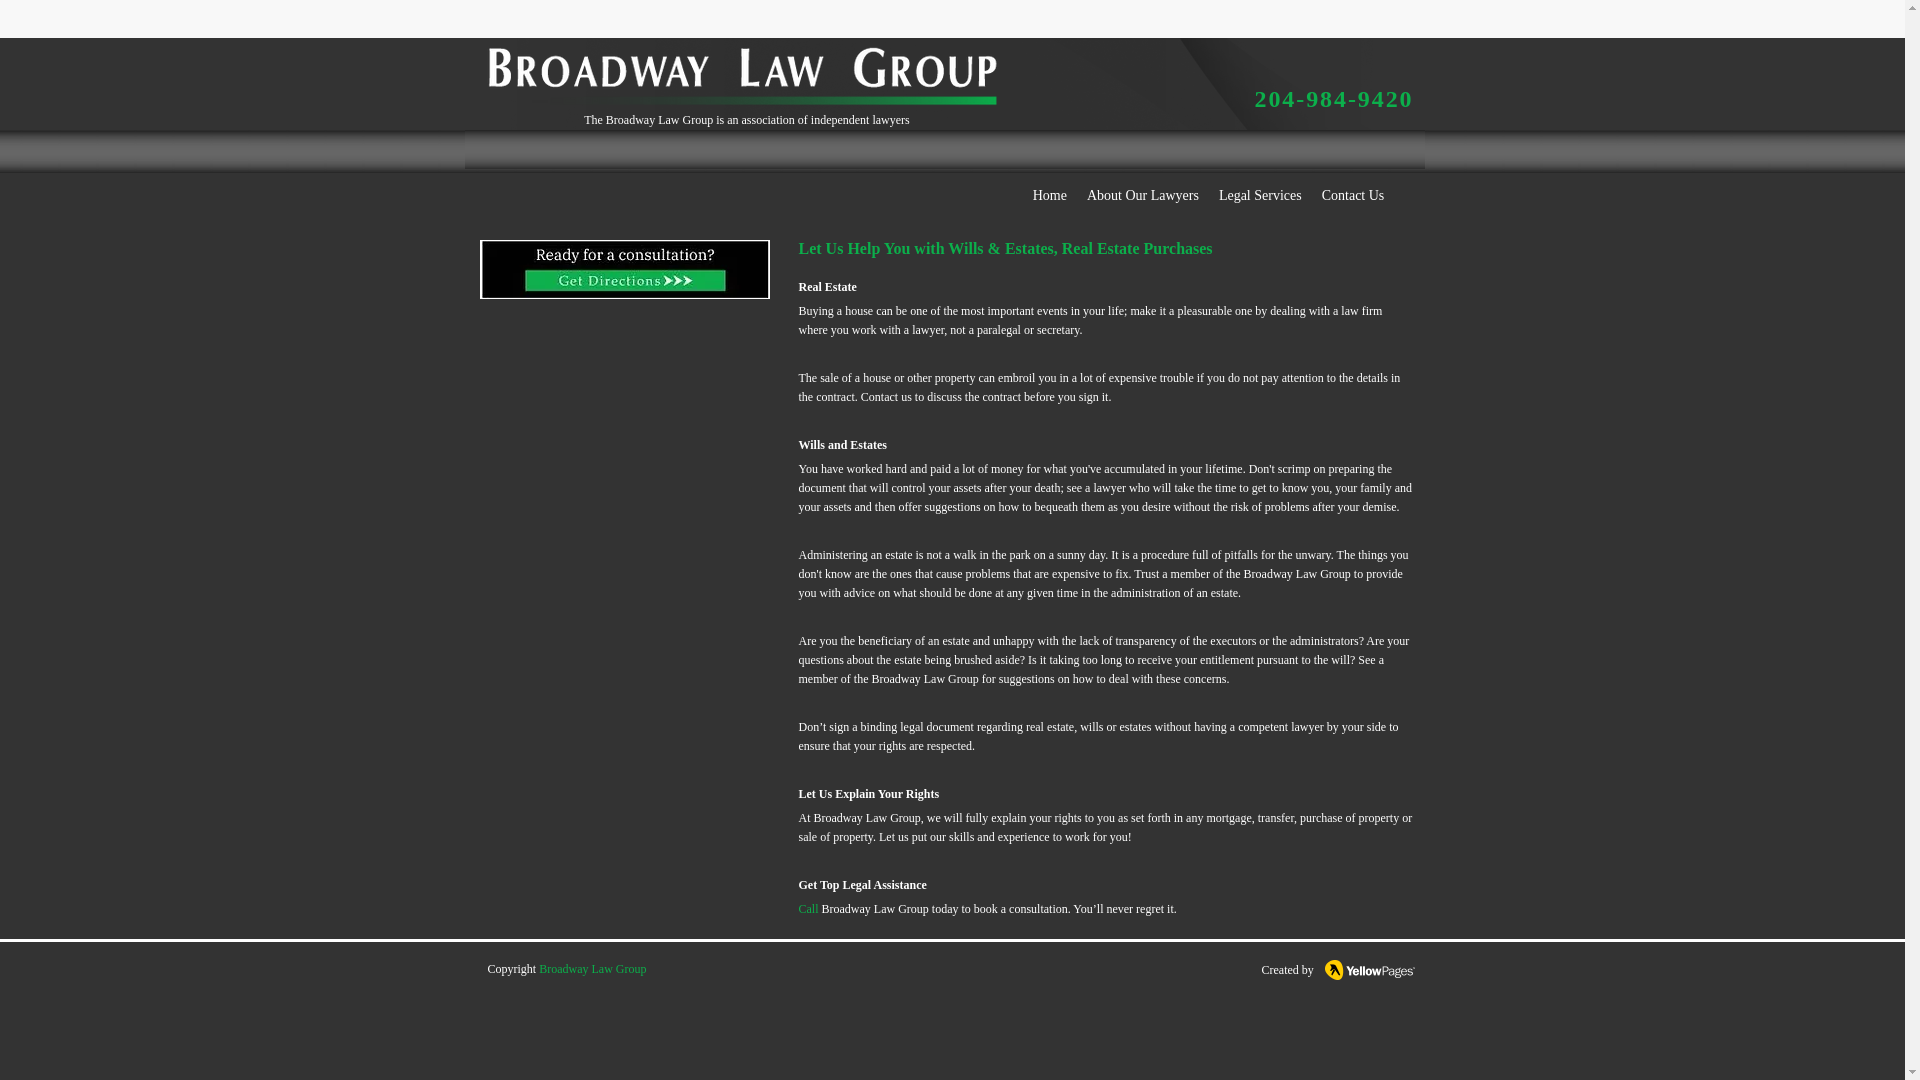  What do you see at coordinates (1143, 194) in the screenshot?
I see `About Our Lawyers` at bounding box center [1143, 194].